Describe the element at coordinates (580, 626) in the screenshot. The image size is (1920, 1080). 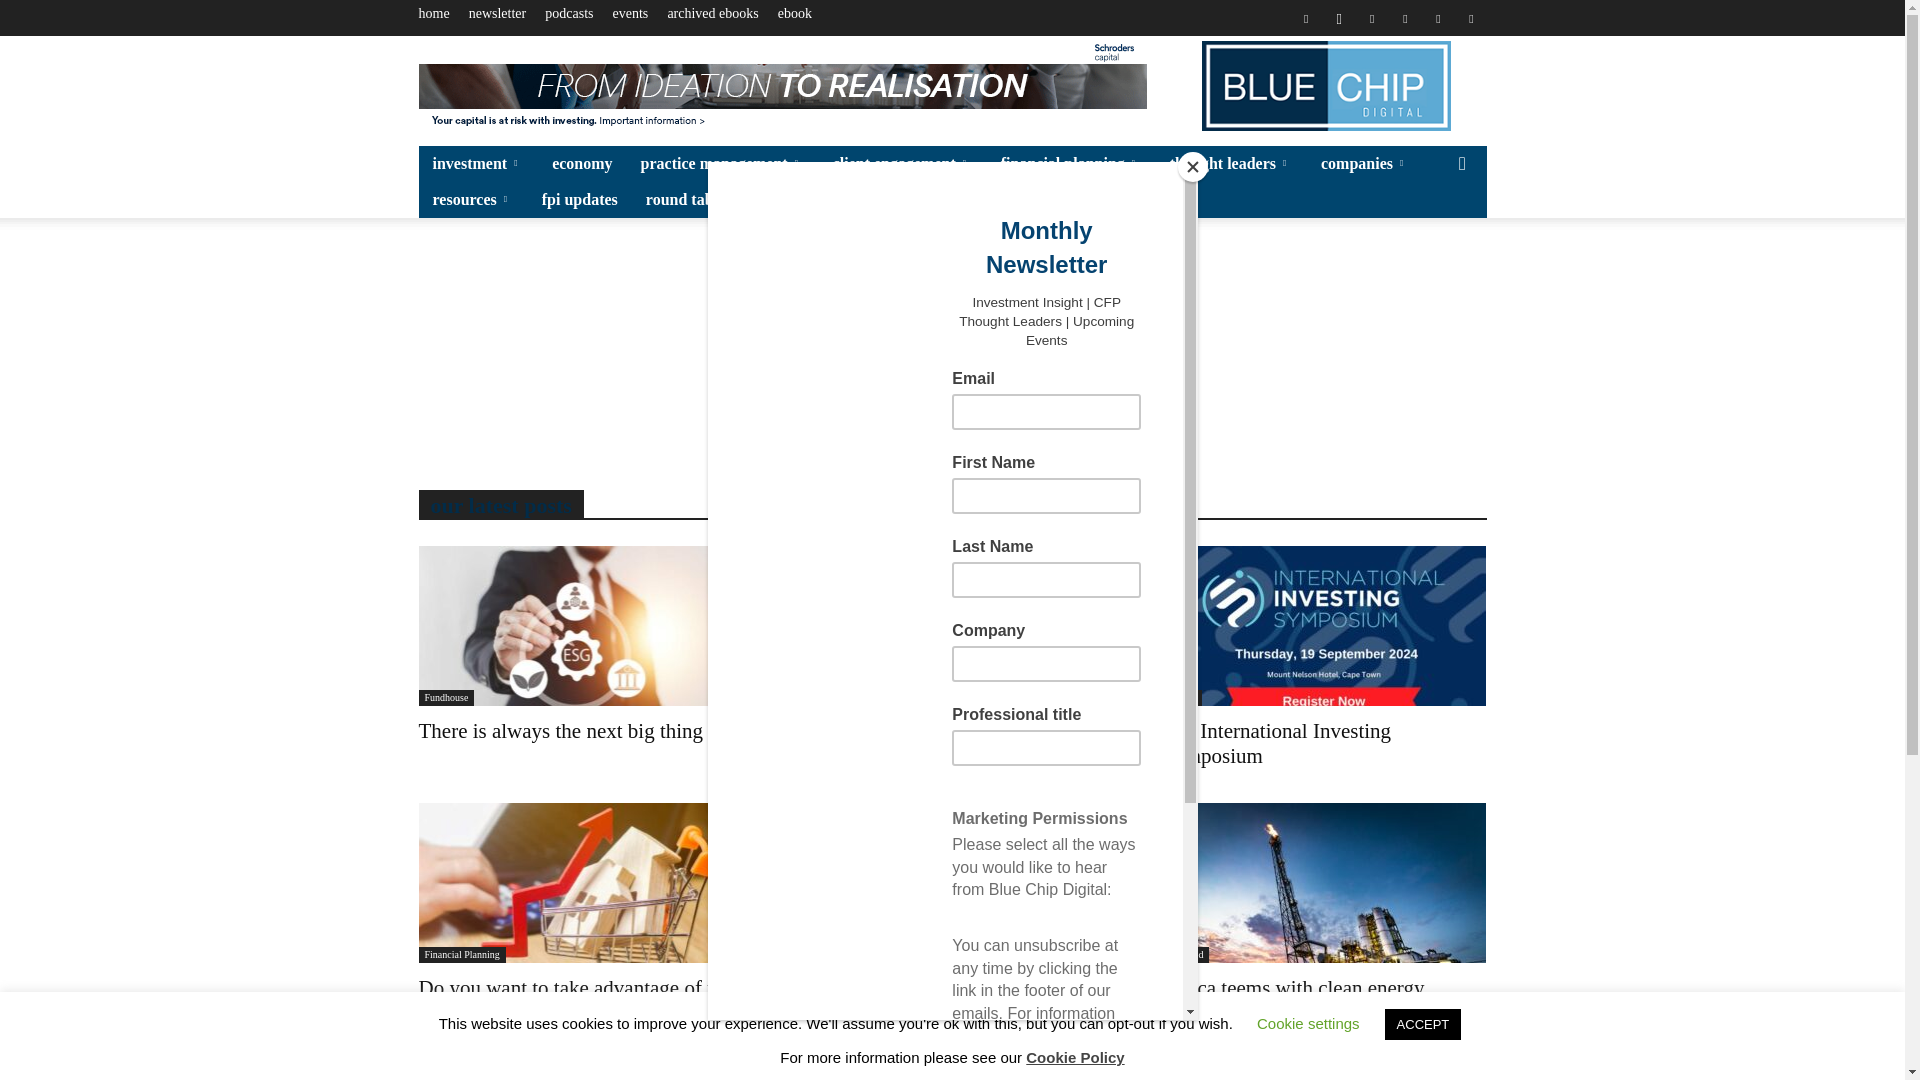
I see `There is always the next big thing` at that location.